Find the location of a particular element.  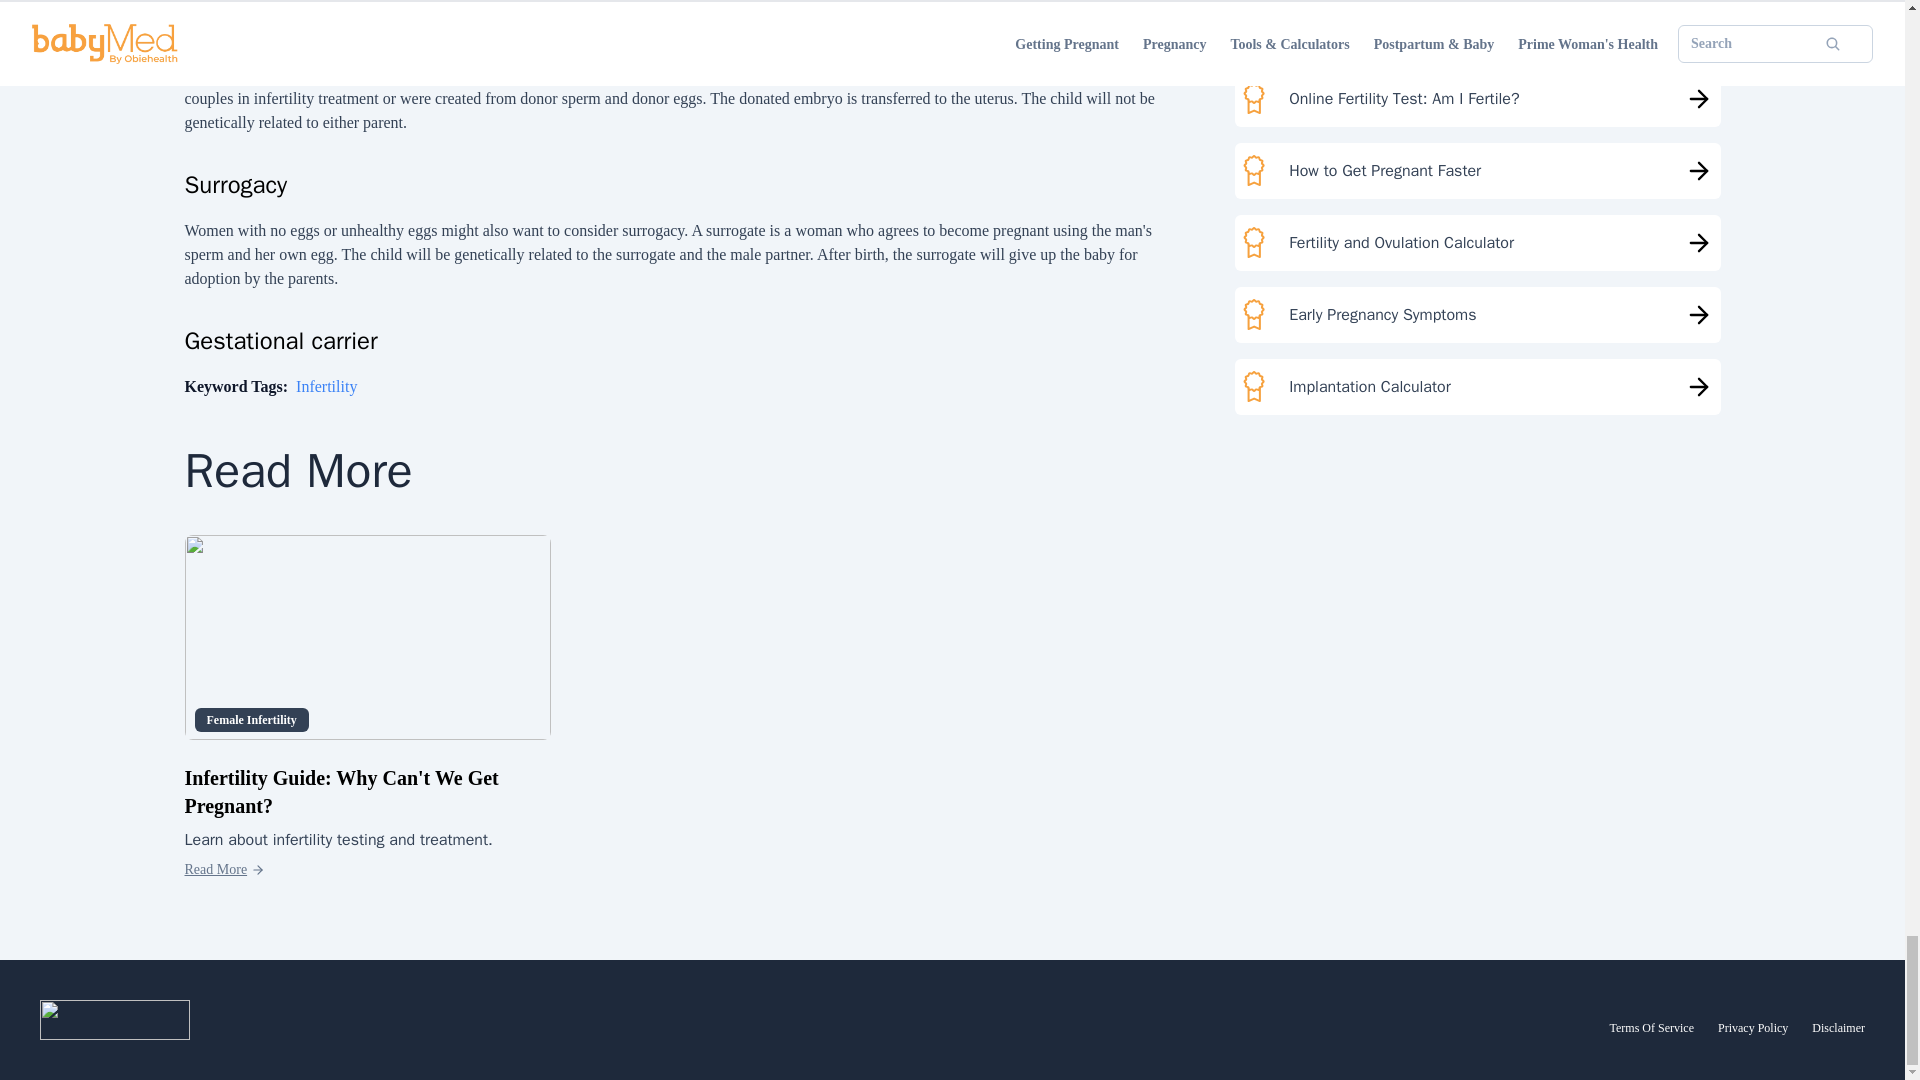

Terms Of Service is located at coordinates (1652, 1027).